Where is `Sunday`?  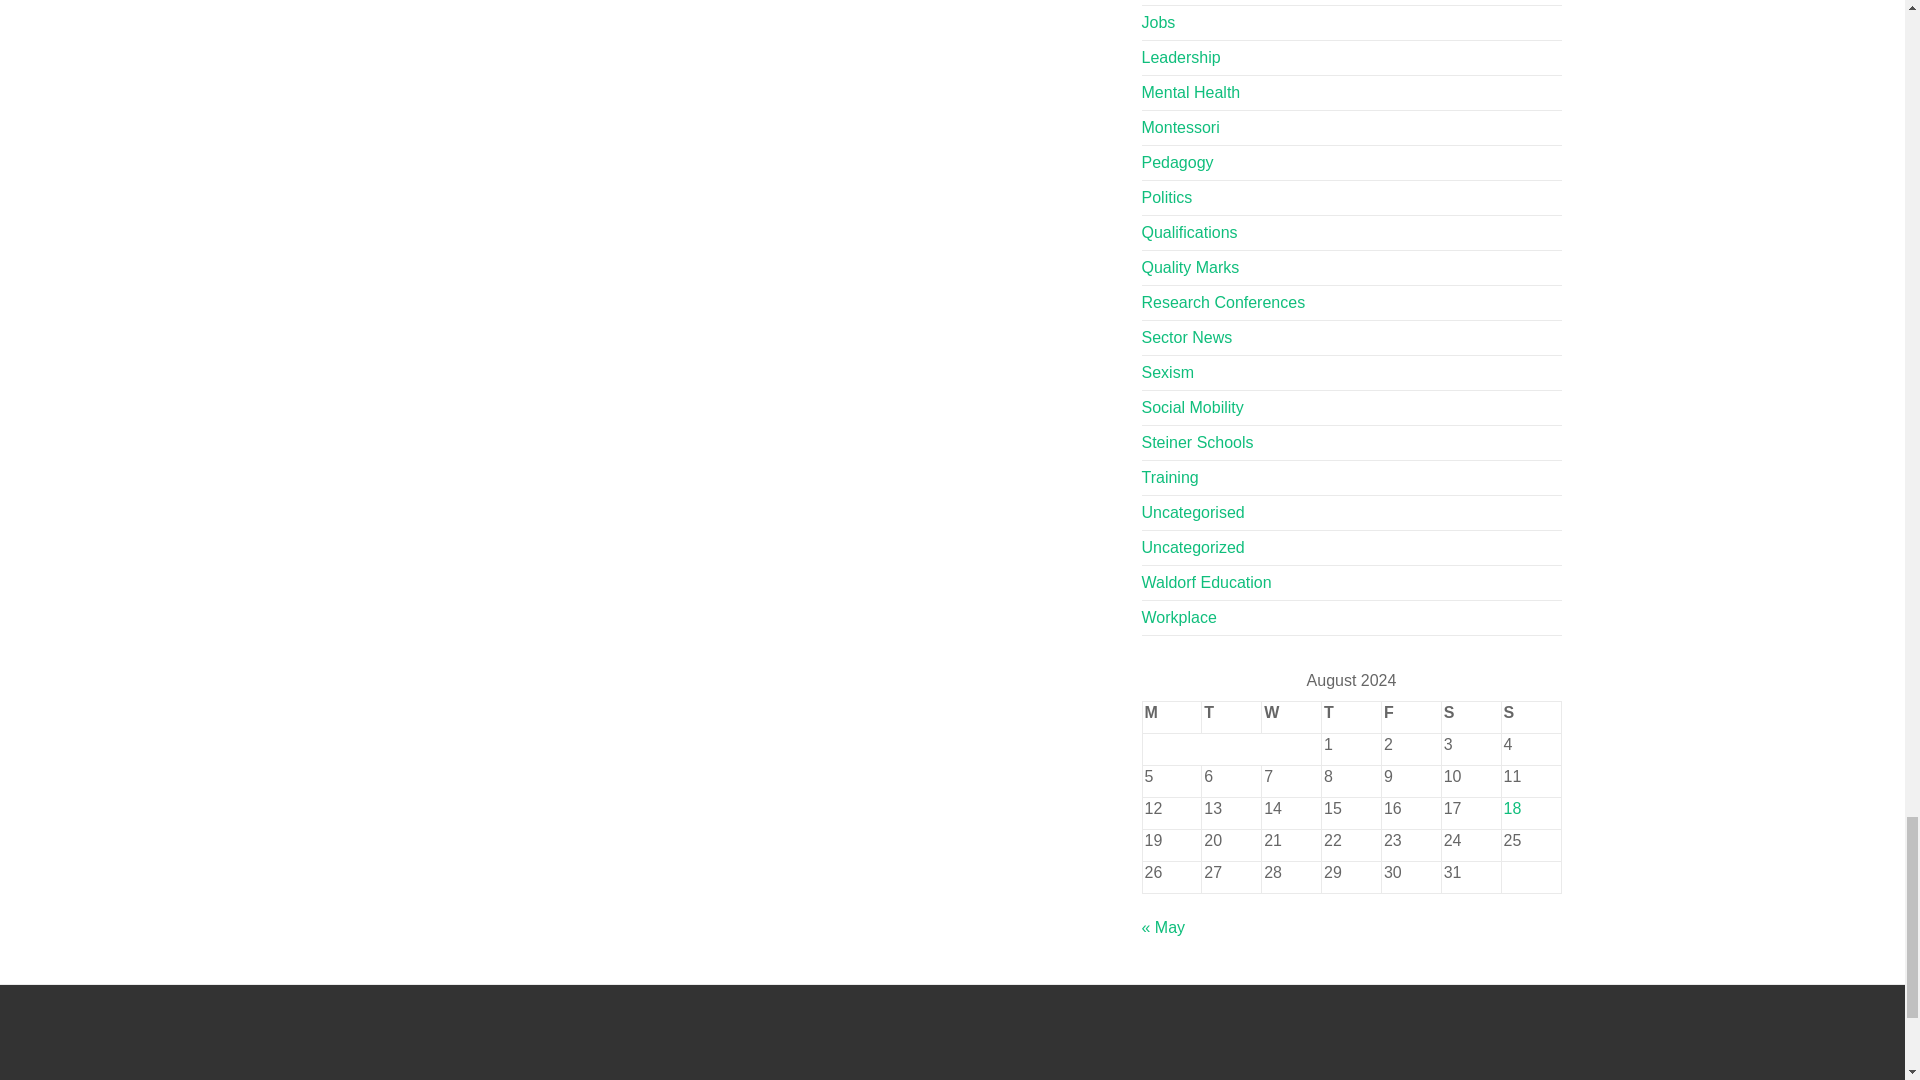 Sunday is located at coordinates (1530, 718).